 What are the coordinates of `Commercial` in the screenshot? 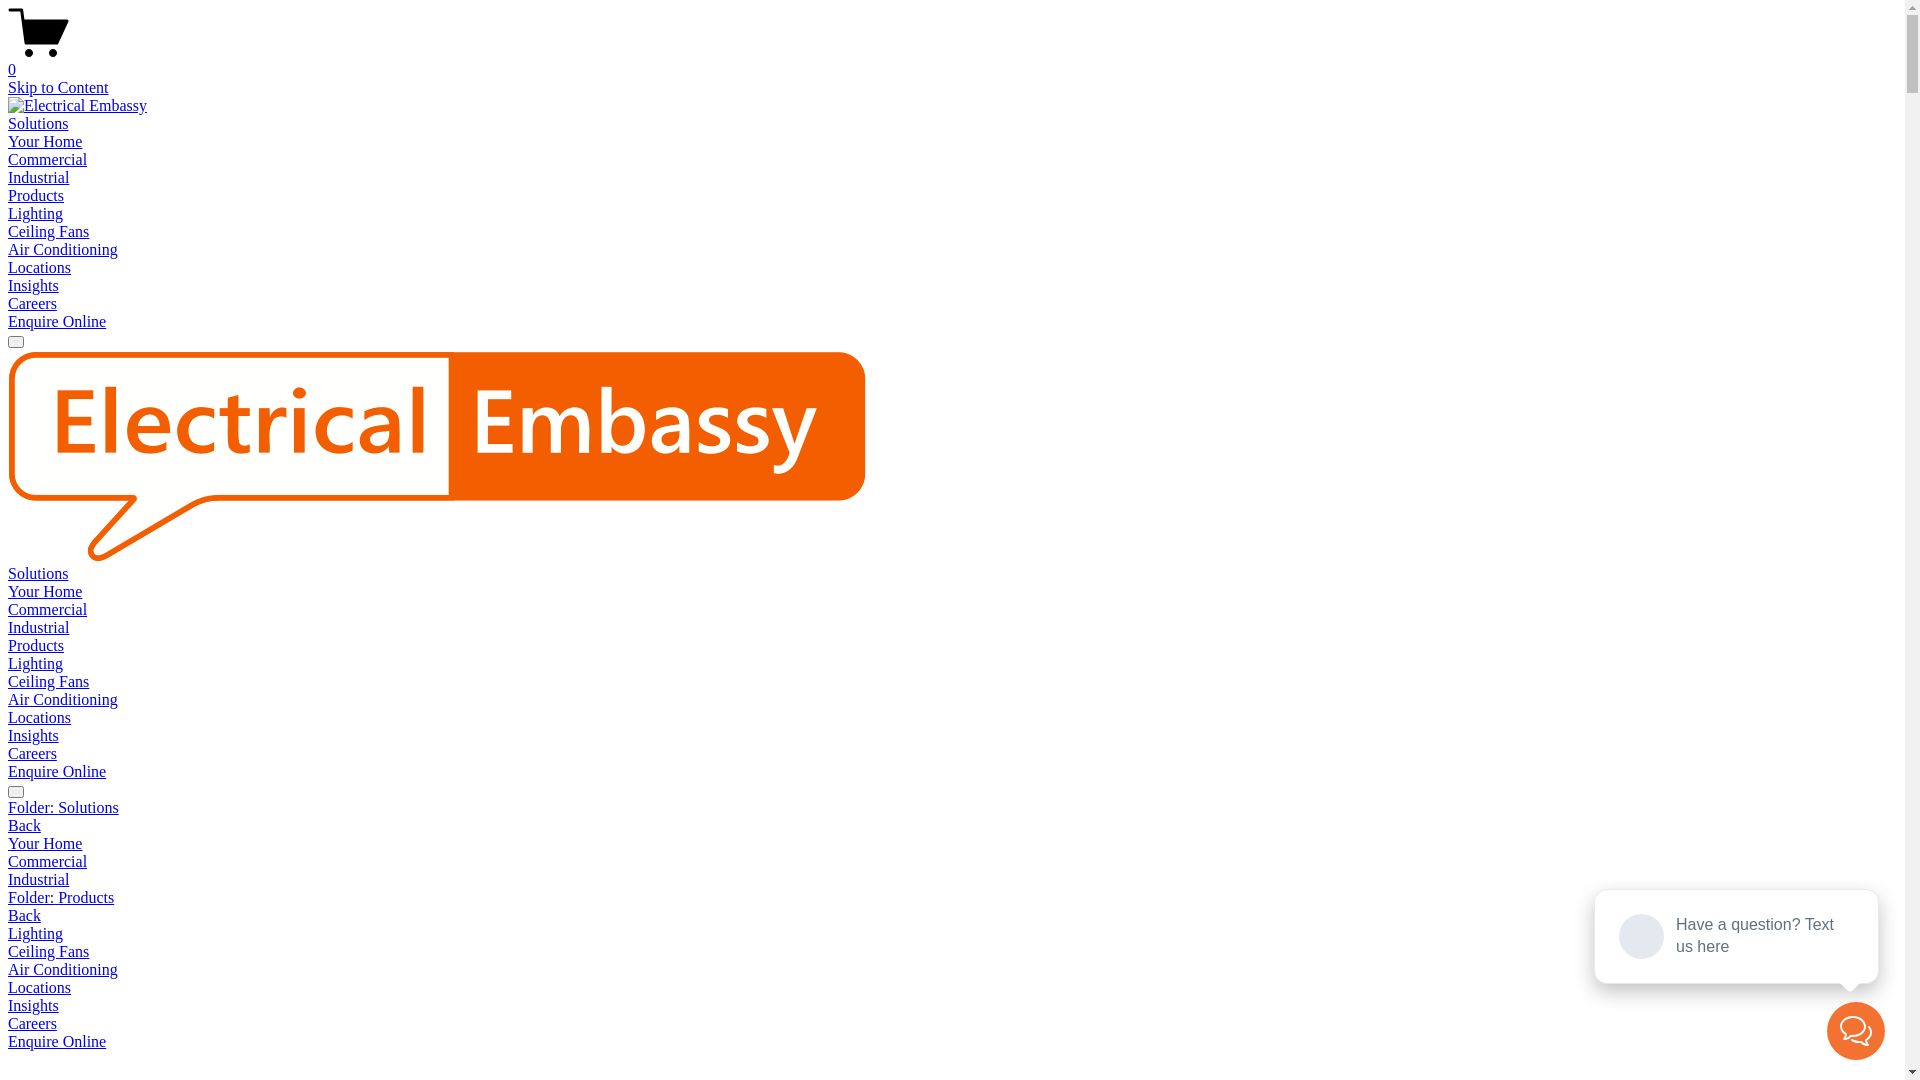 It's located at (48, 610).